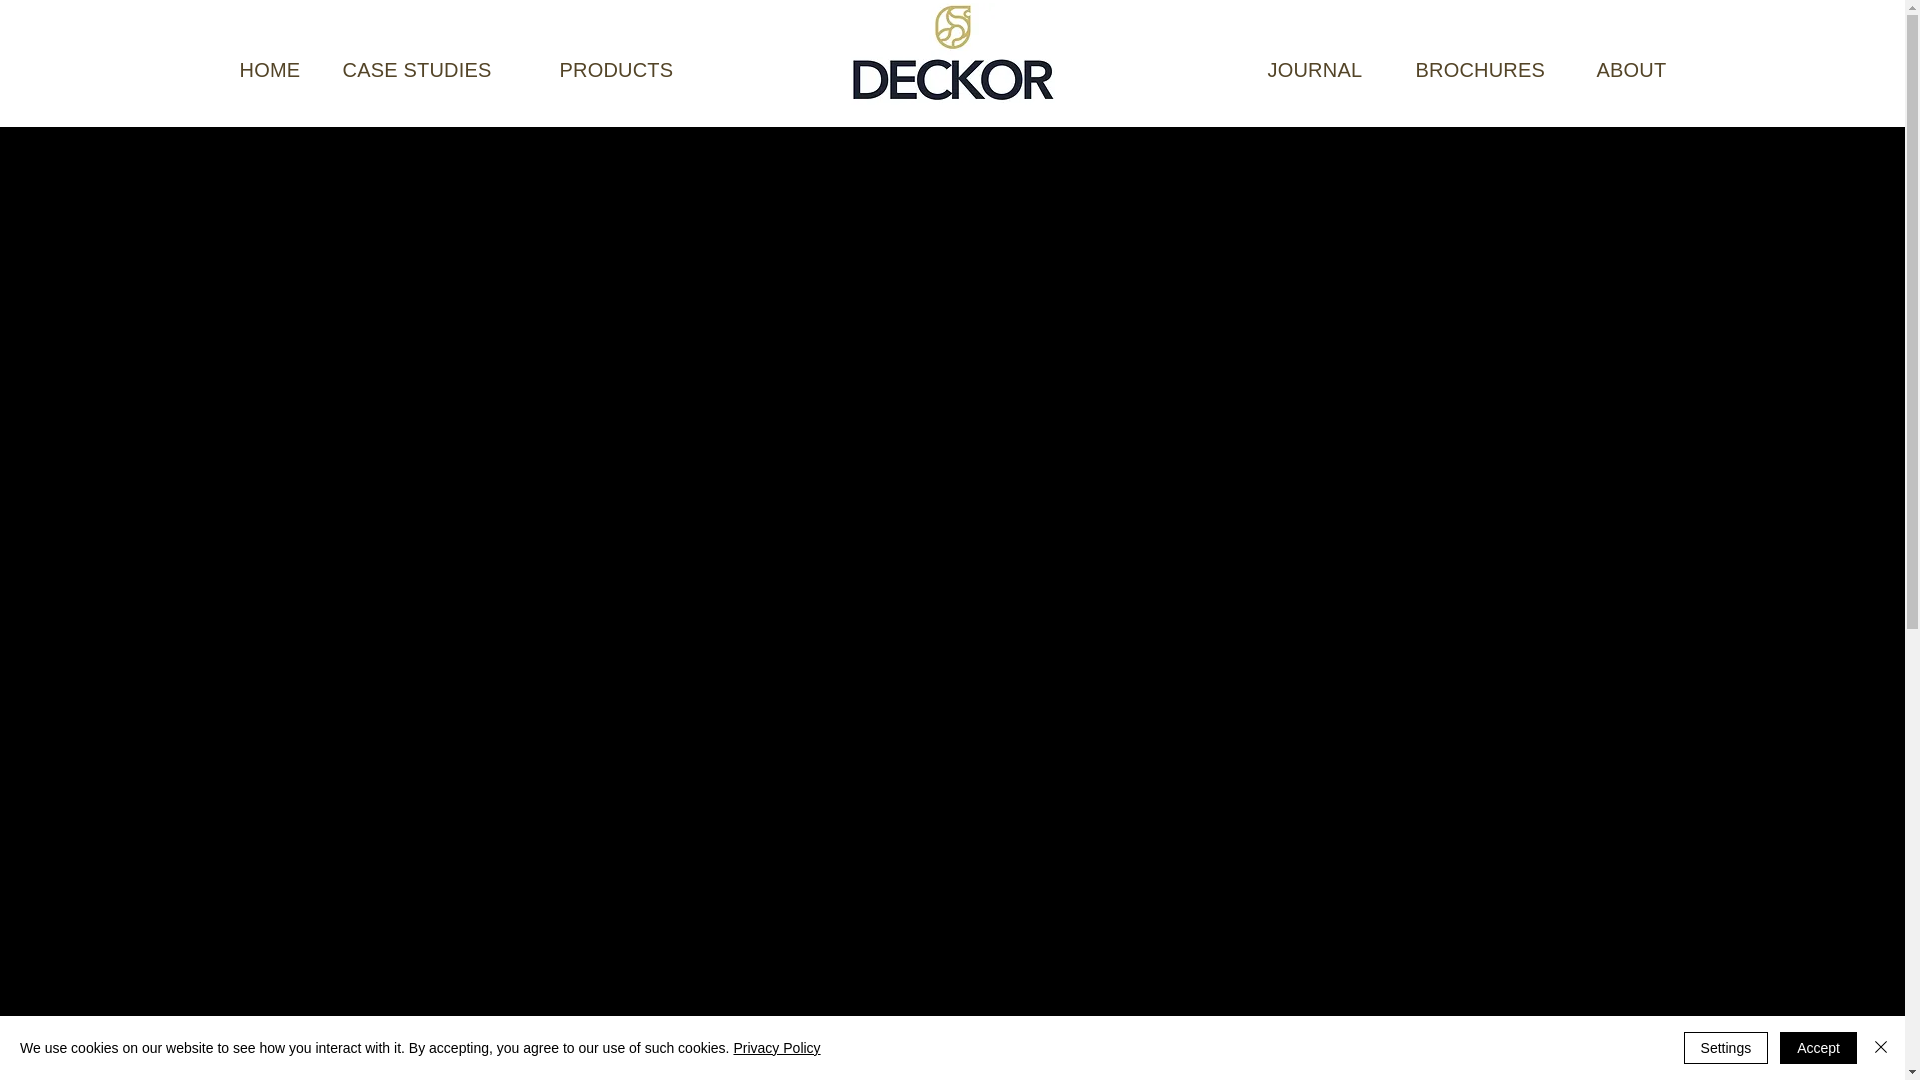 The height and width of the screenshot is (1080, 1920). Describe the element at coordinates (1630, 70) in the screenshot. I see `ABOUT` at that location.